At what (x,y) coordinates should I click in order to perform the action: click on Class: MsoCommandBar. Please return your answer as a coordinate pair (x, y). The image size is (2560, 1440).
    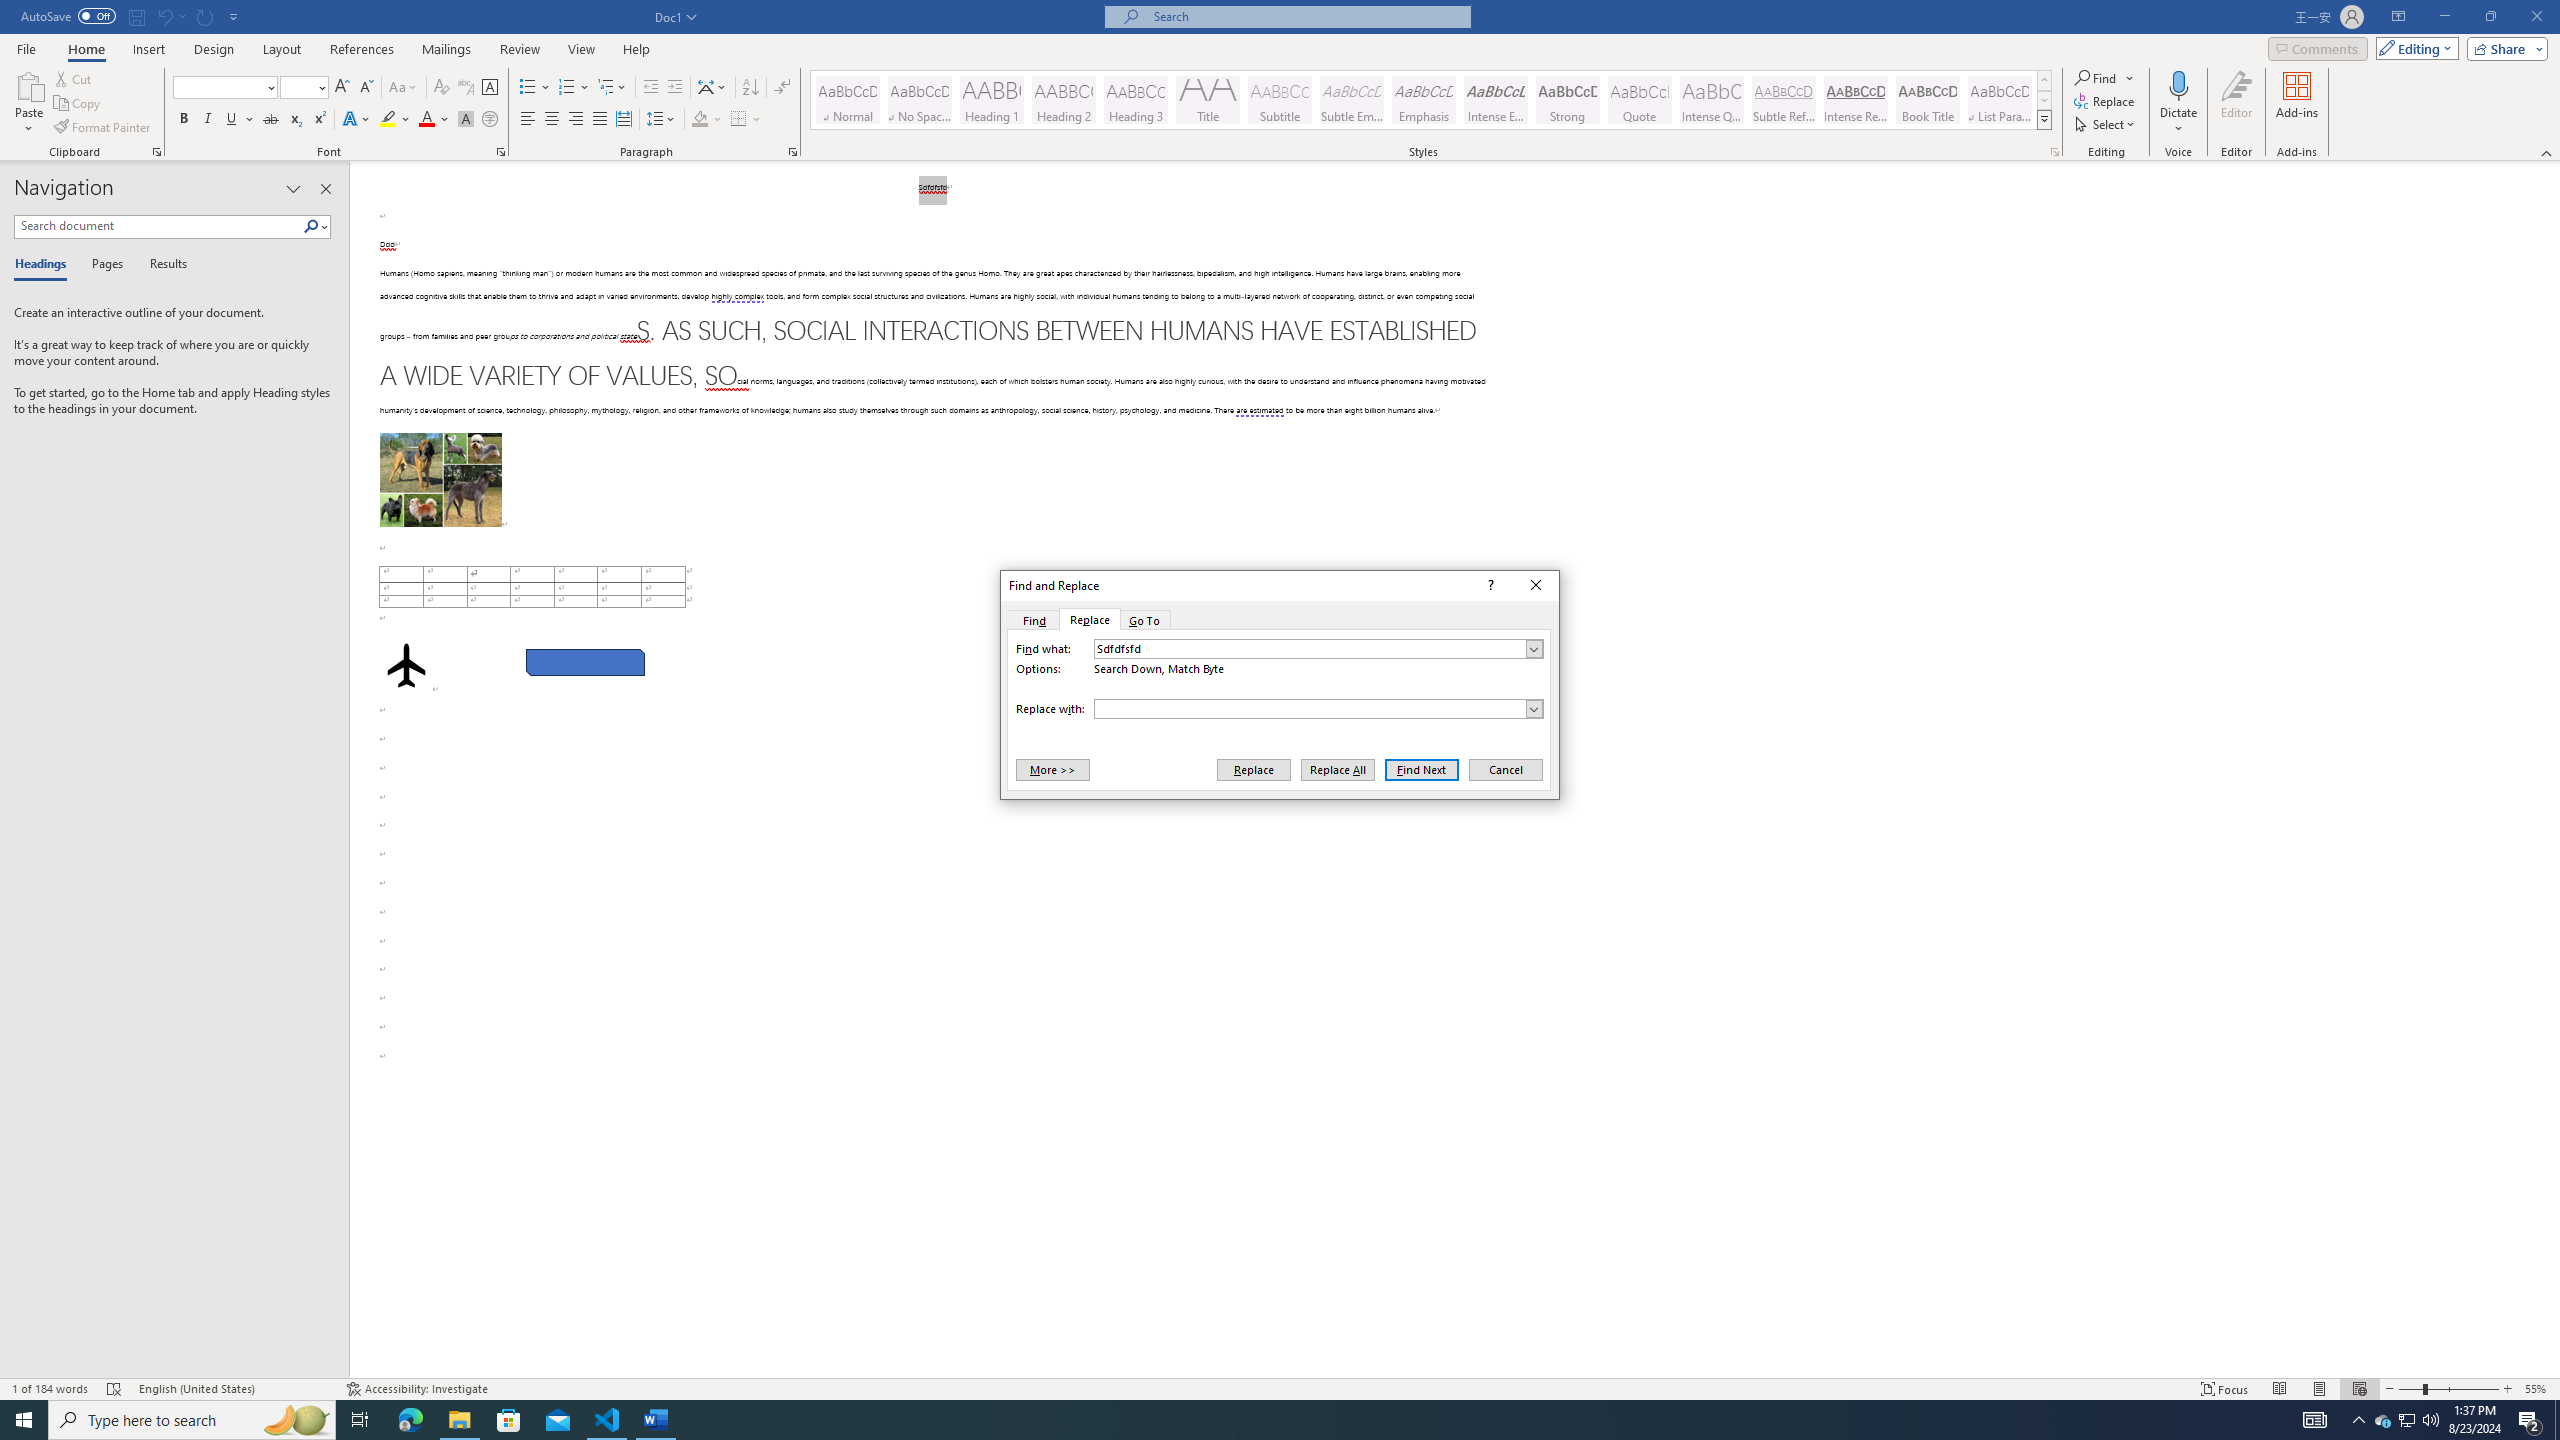
    Looking at the image, I should click on (2383, 1420).